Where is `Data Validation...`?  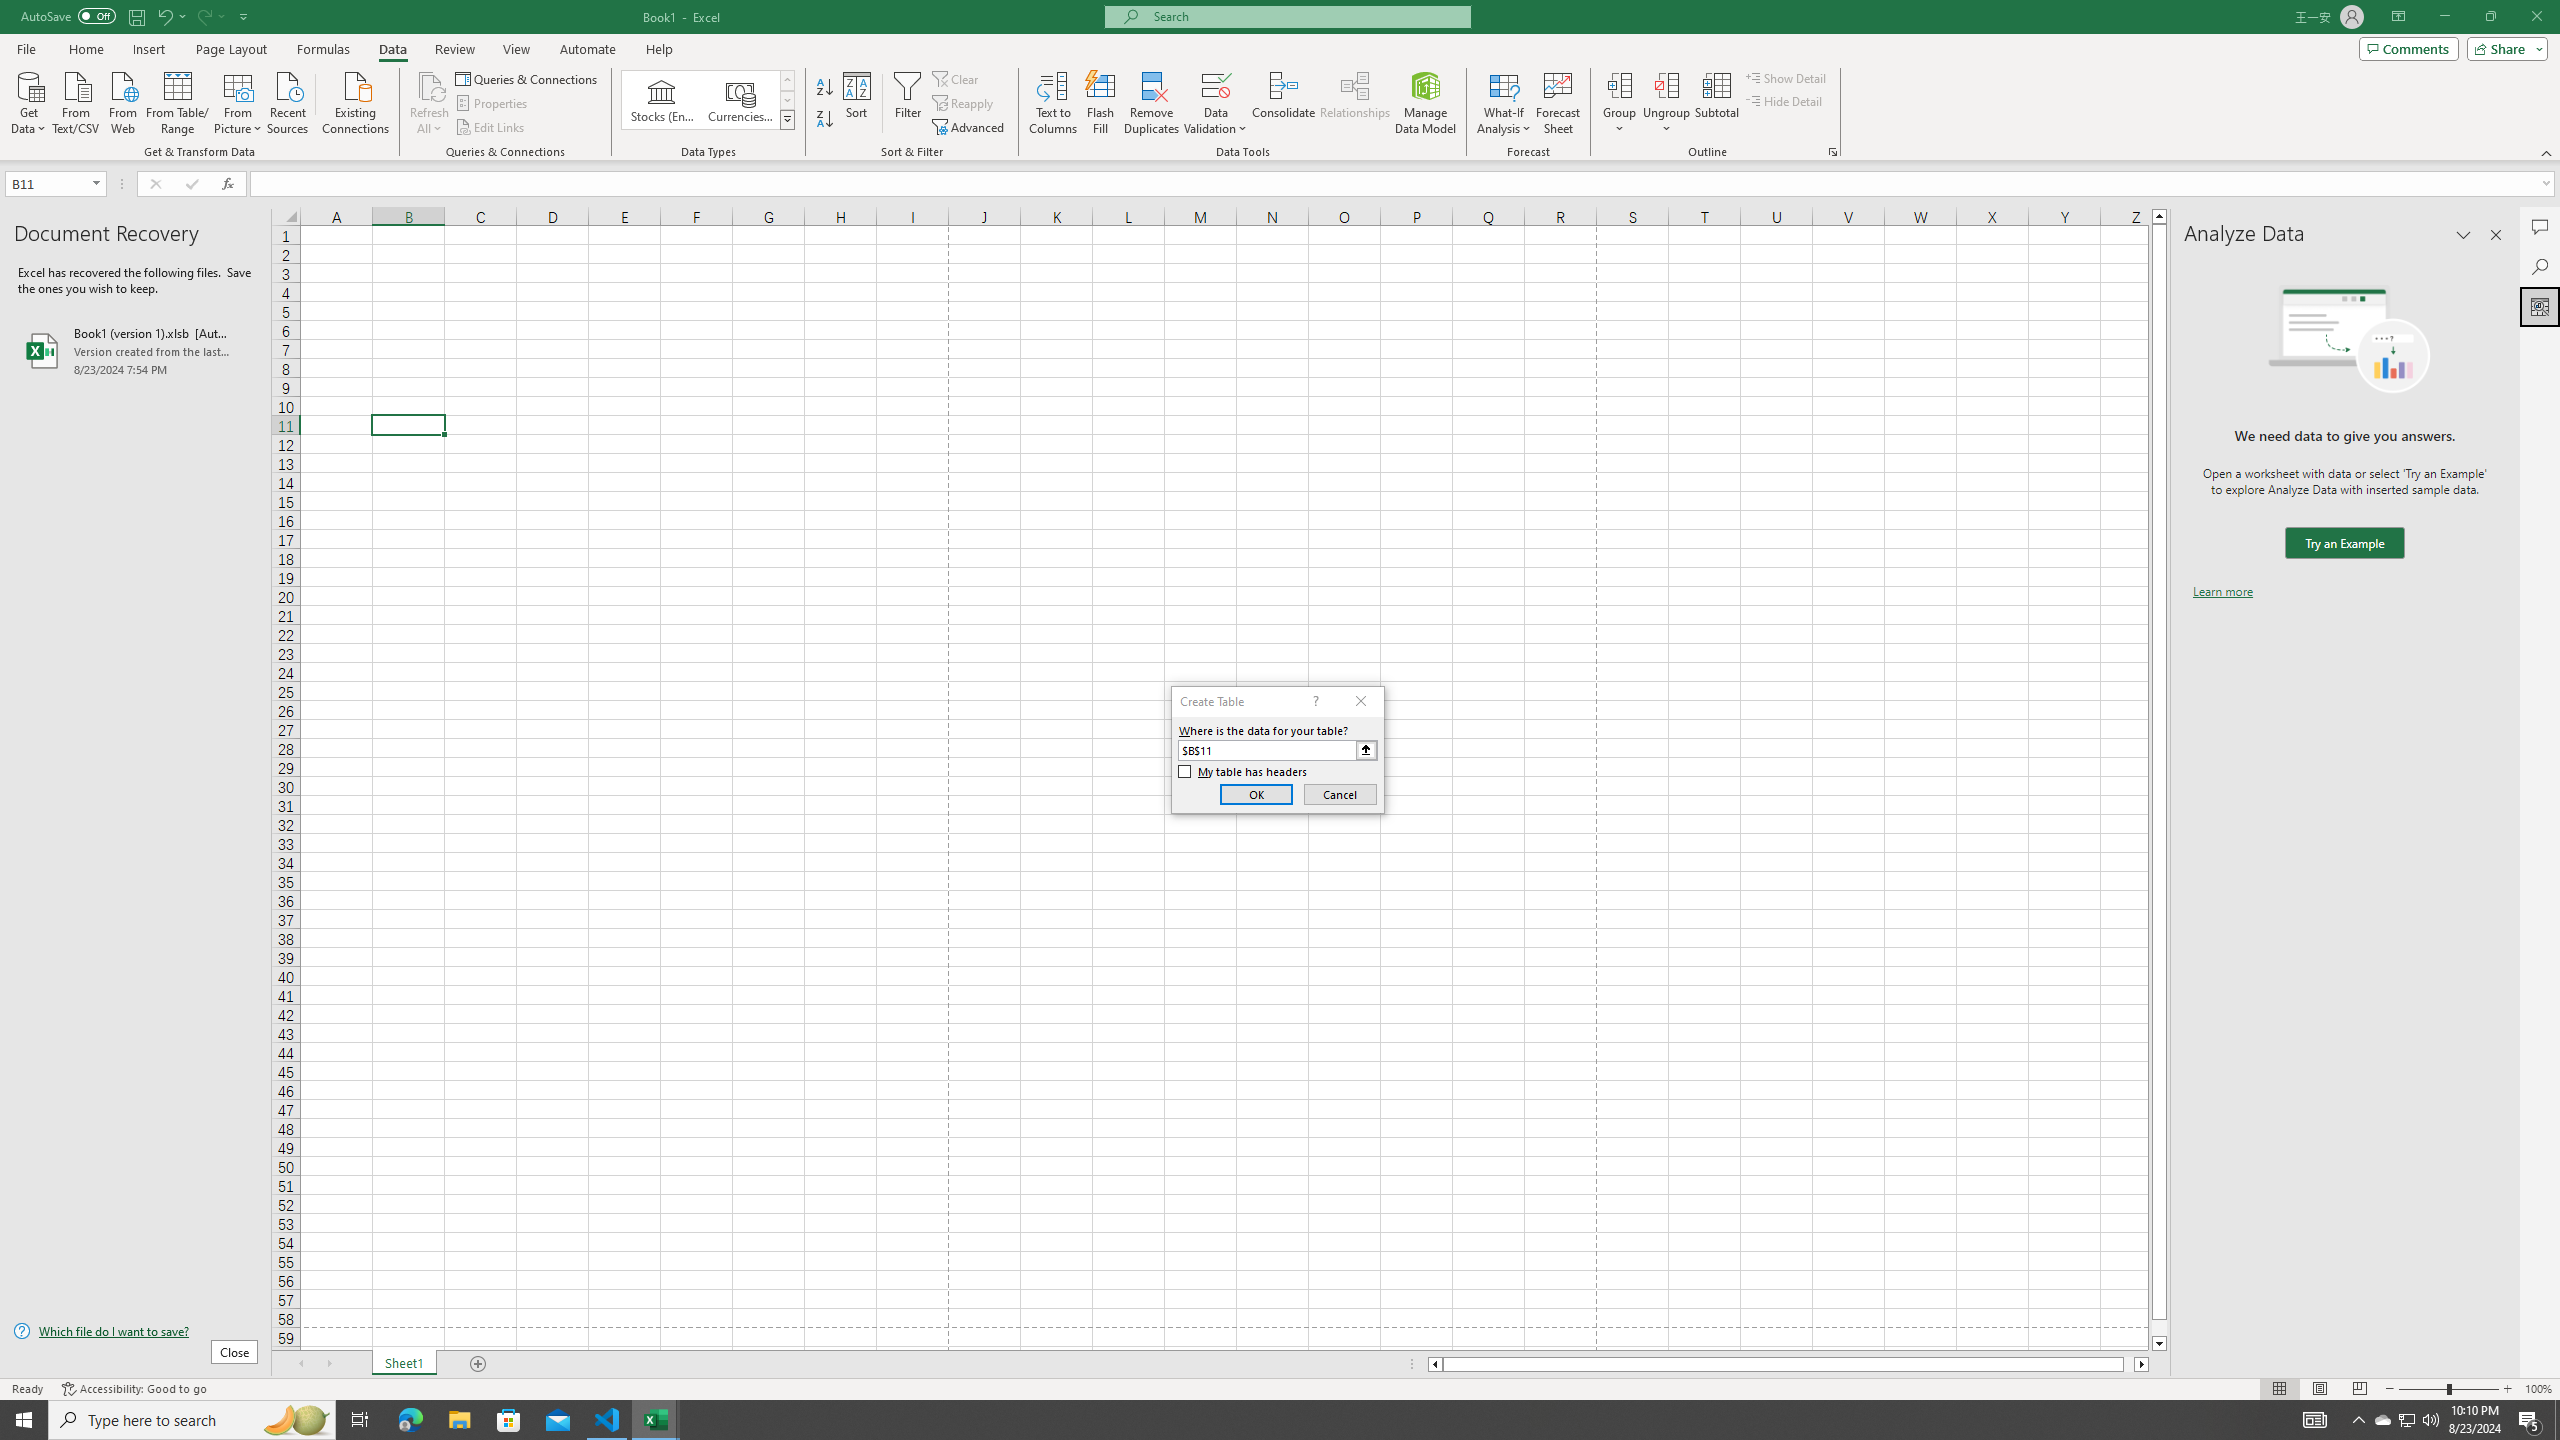 Data Validation... is located at coordinates (1216, 85).